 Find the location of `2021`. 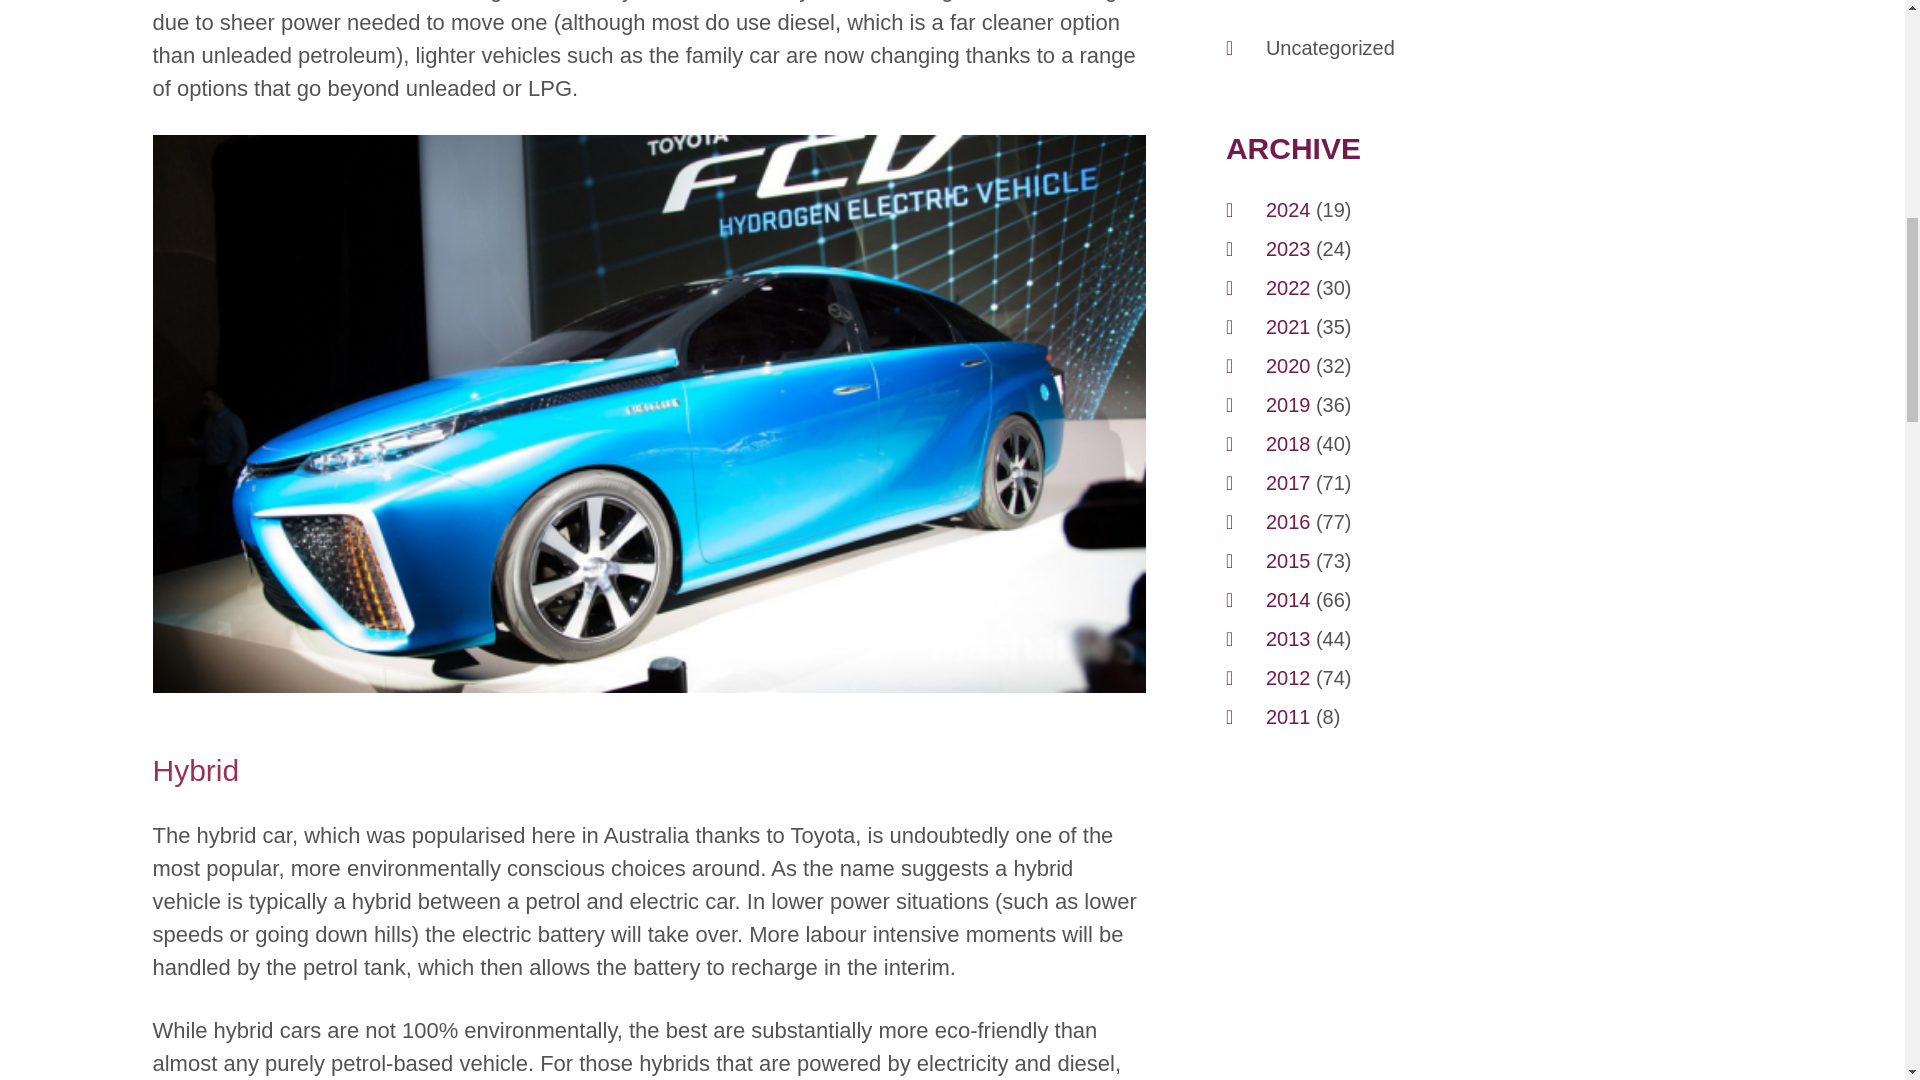

2021 is located at coordinates (1288, 327).